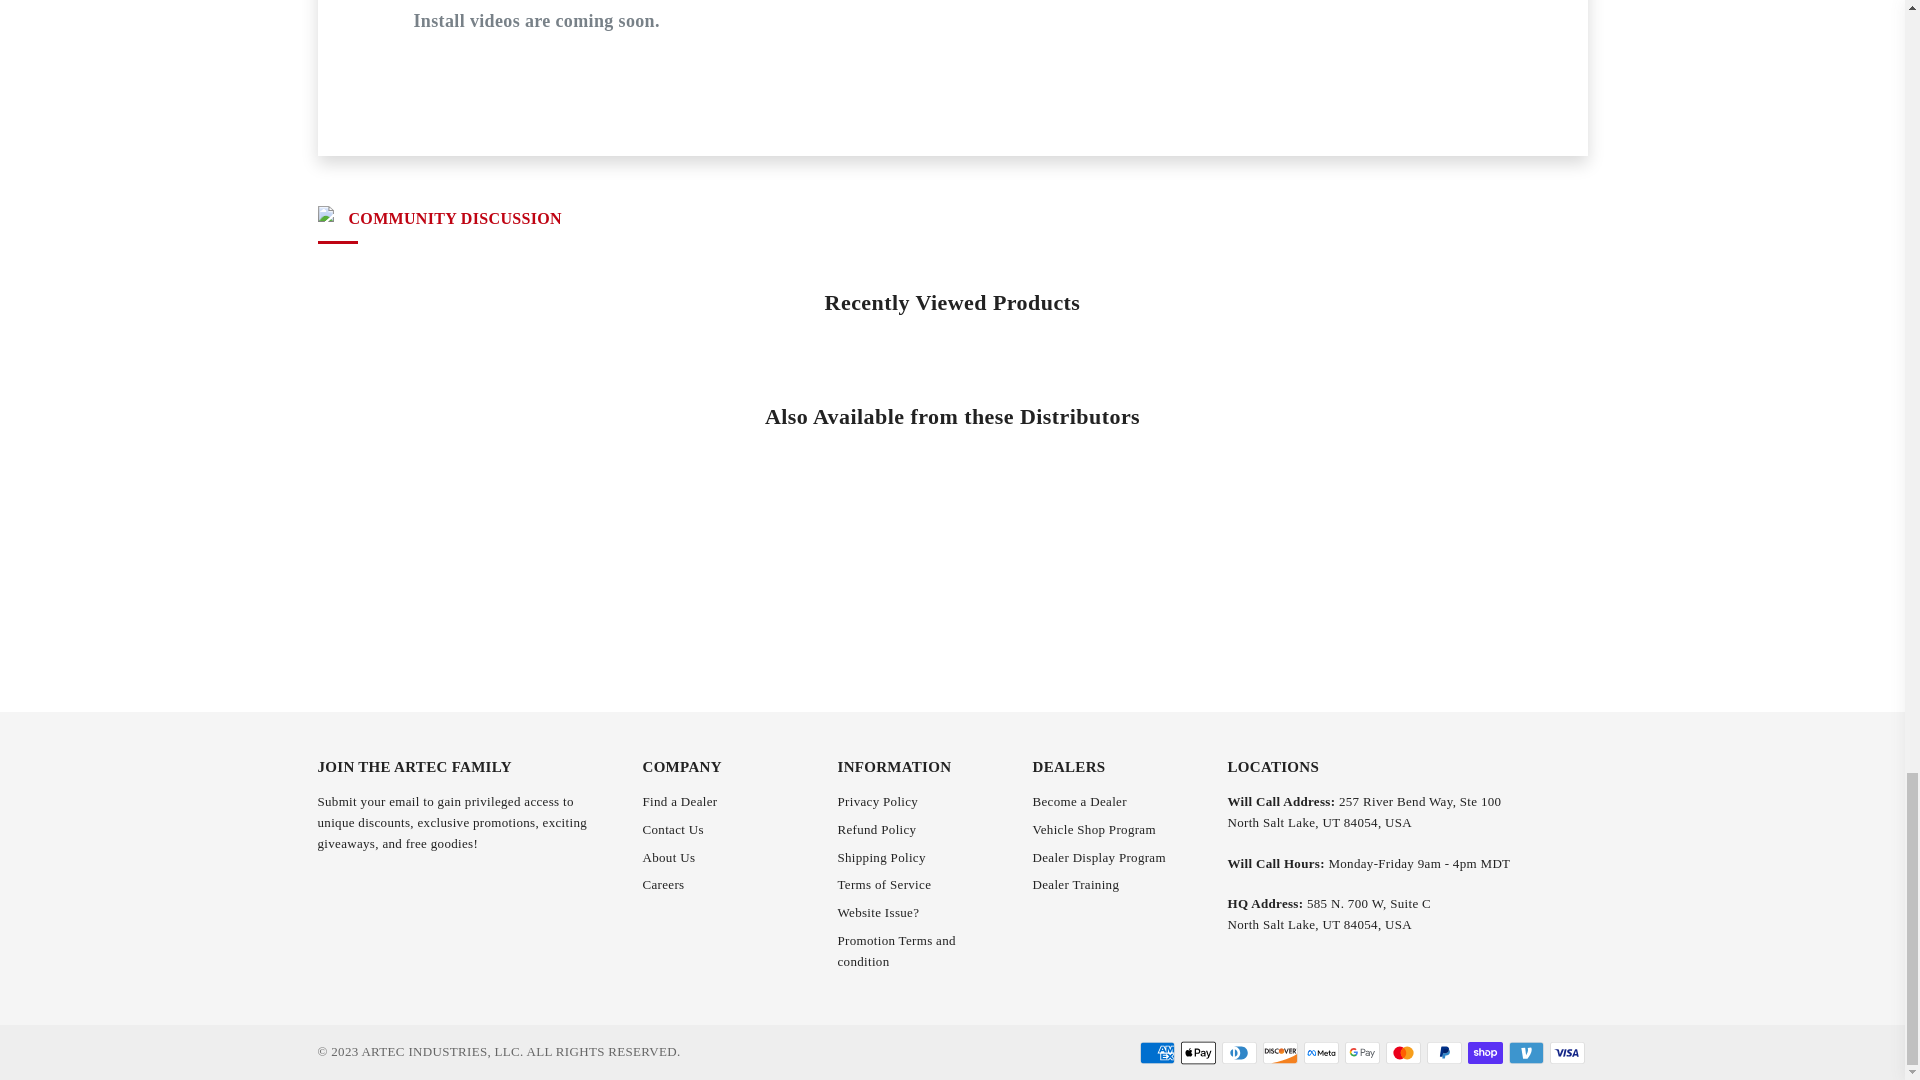  Describe the element at coordinates (1525, 1052) in the screenshot. I see `Venmo` at that location.